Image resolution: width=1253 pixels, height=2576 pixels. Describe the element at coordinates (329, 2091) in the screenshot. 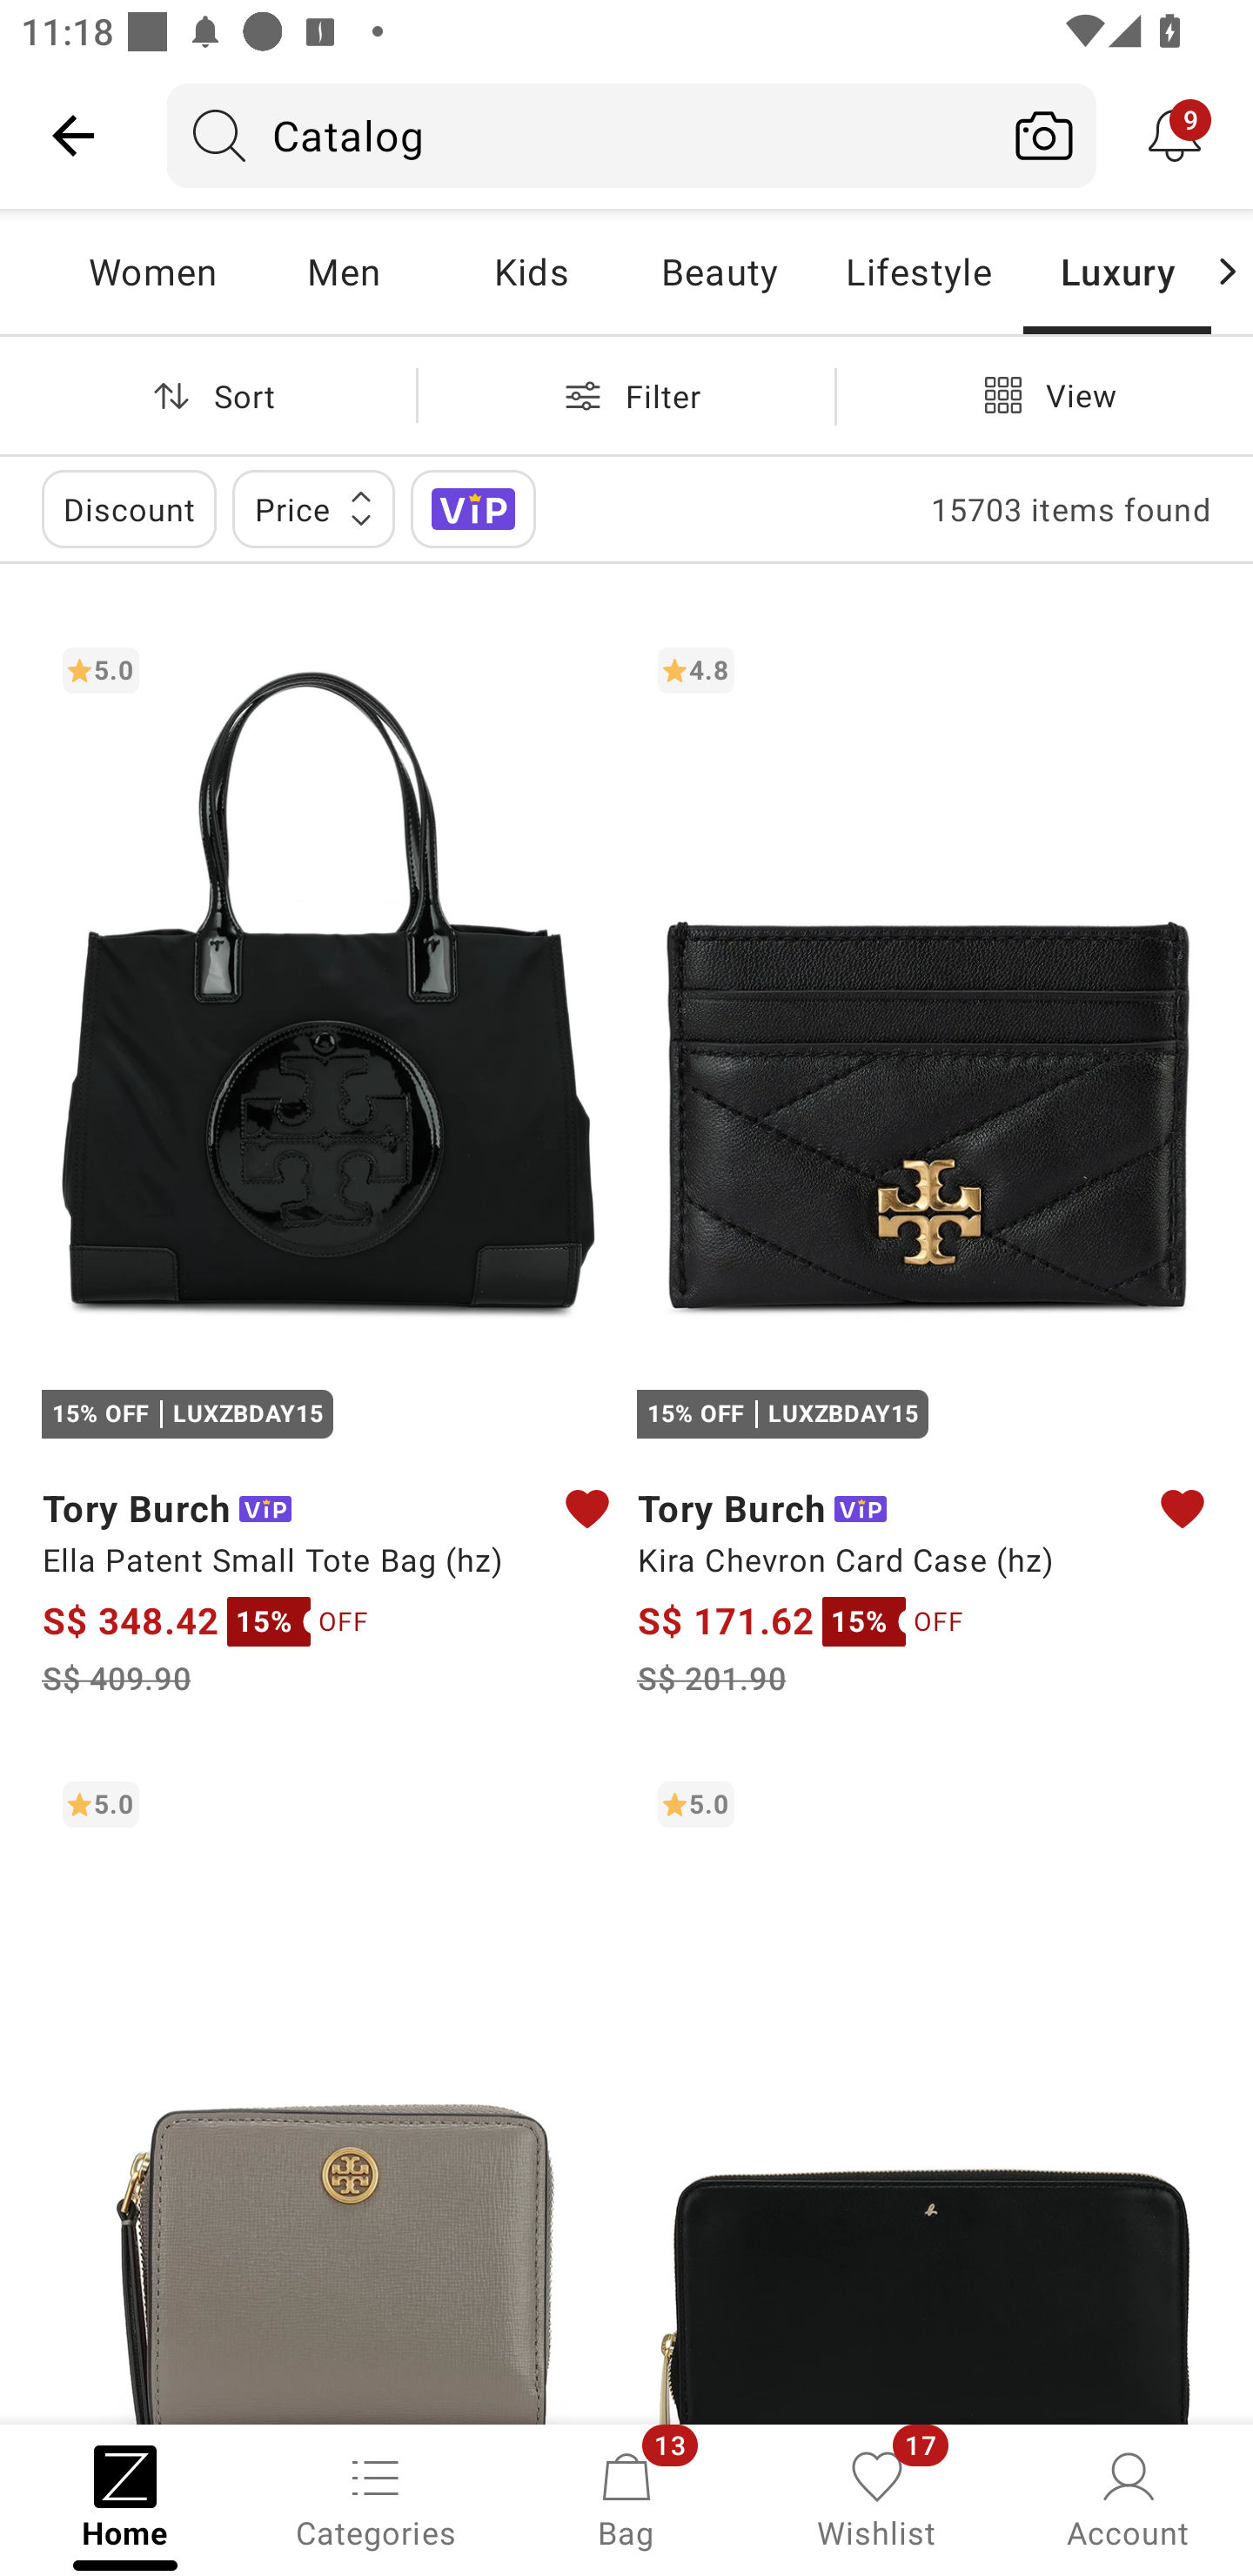

I see `5.0` at that location.